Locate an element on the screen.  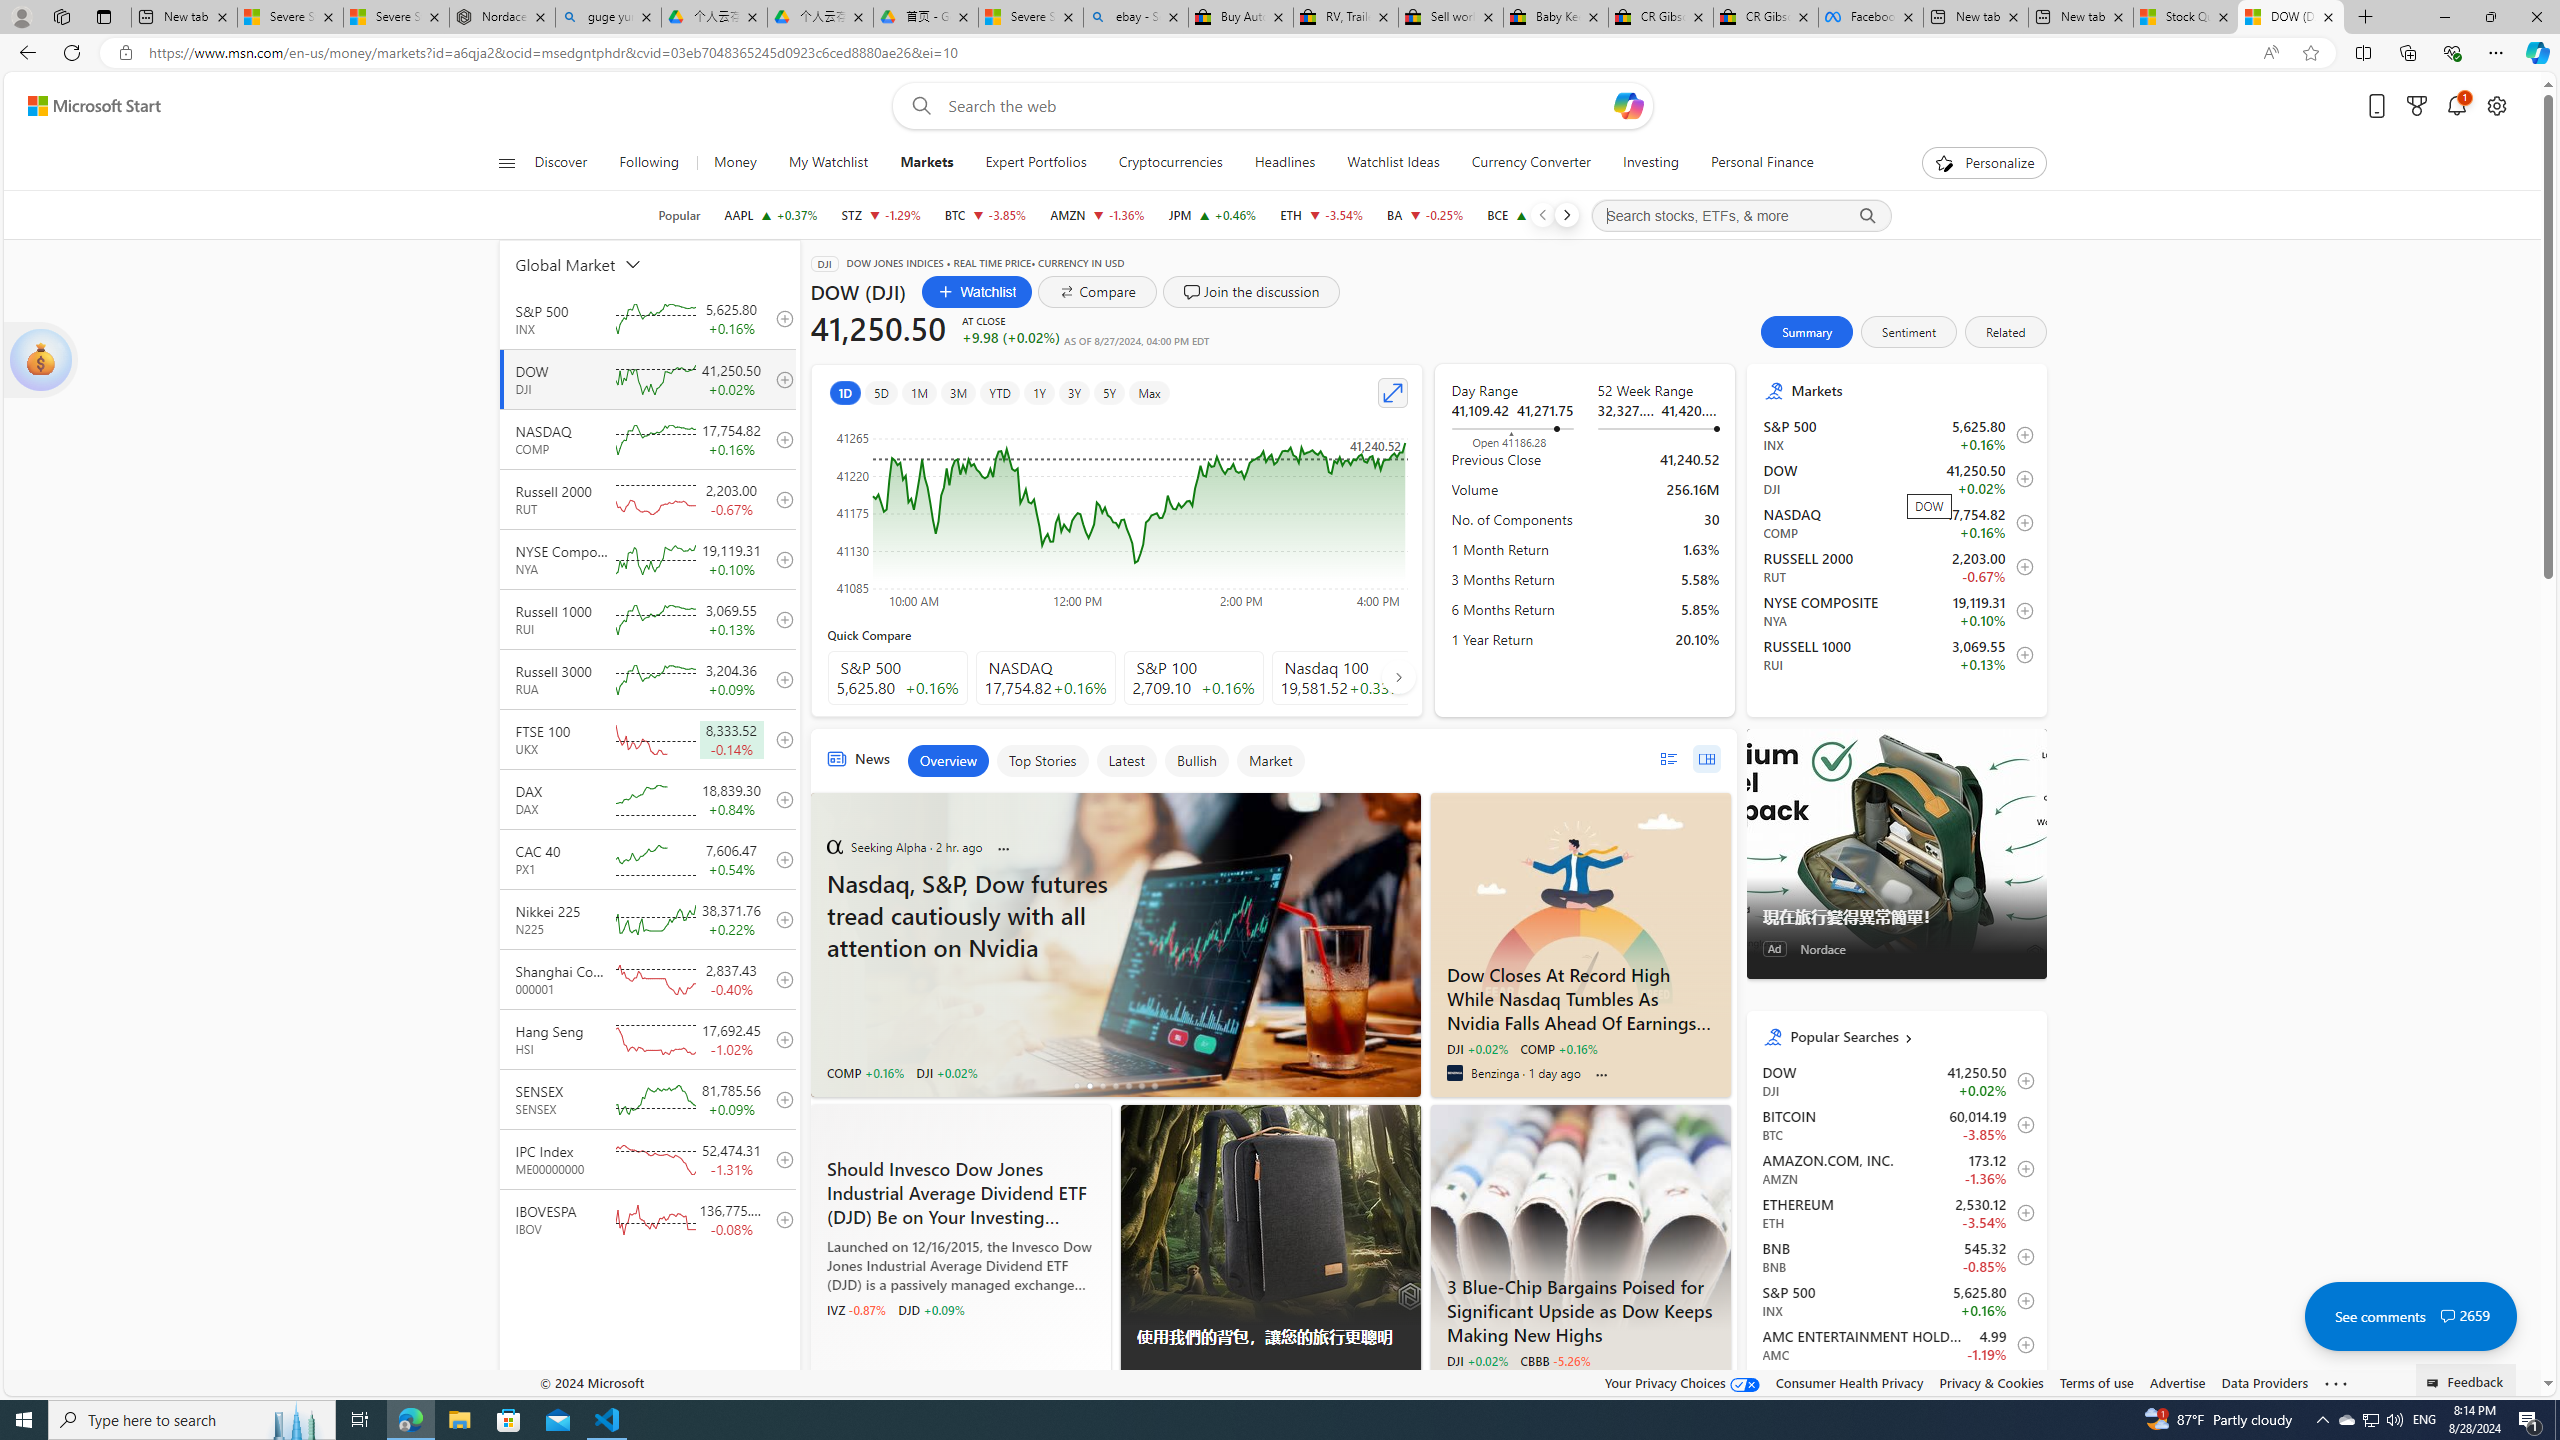
Class: notInWatclistIcon-DS-EntryPoint1-6 lightTheme is located at coordinates (2020, 1389).